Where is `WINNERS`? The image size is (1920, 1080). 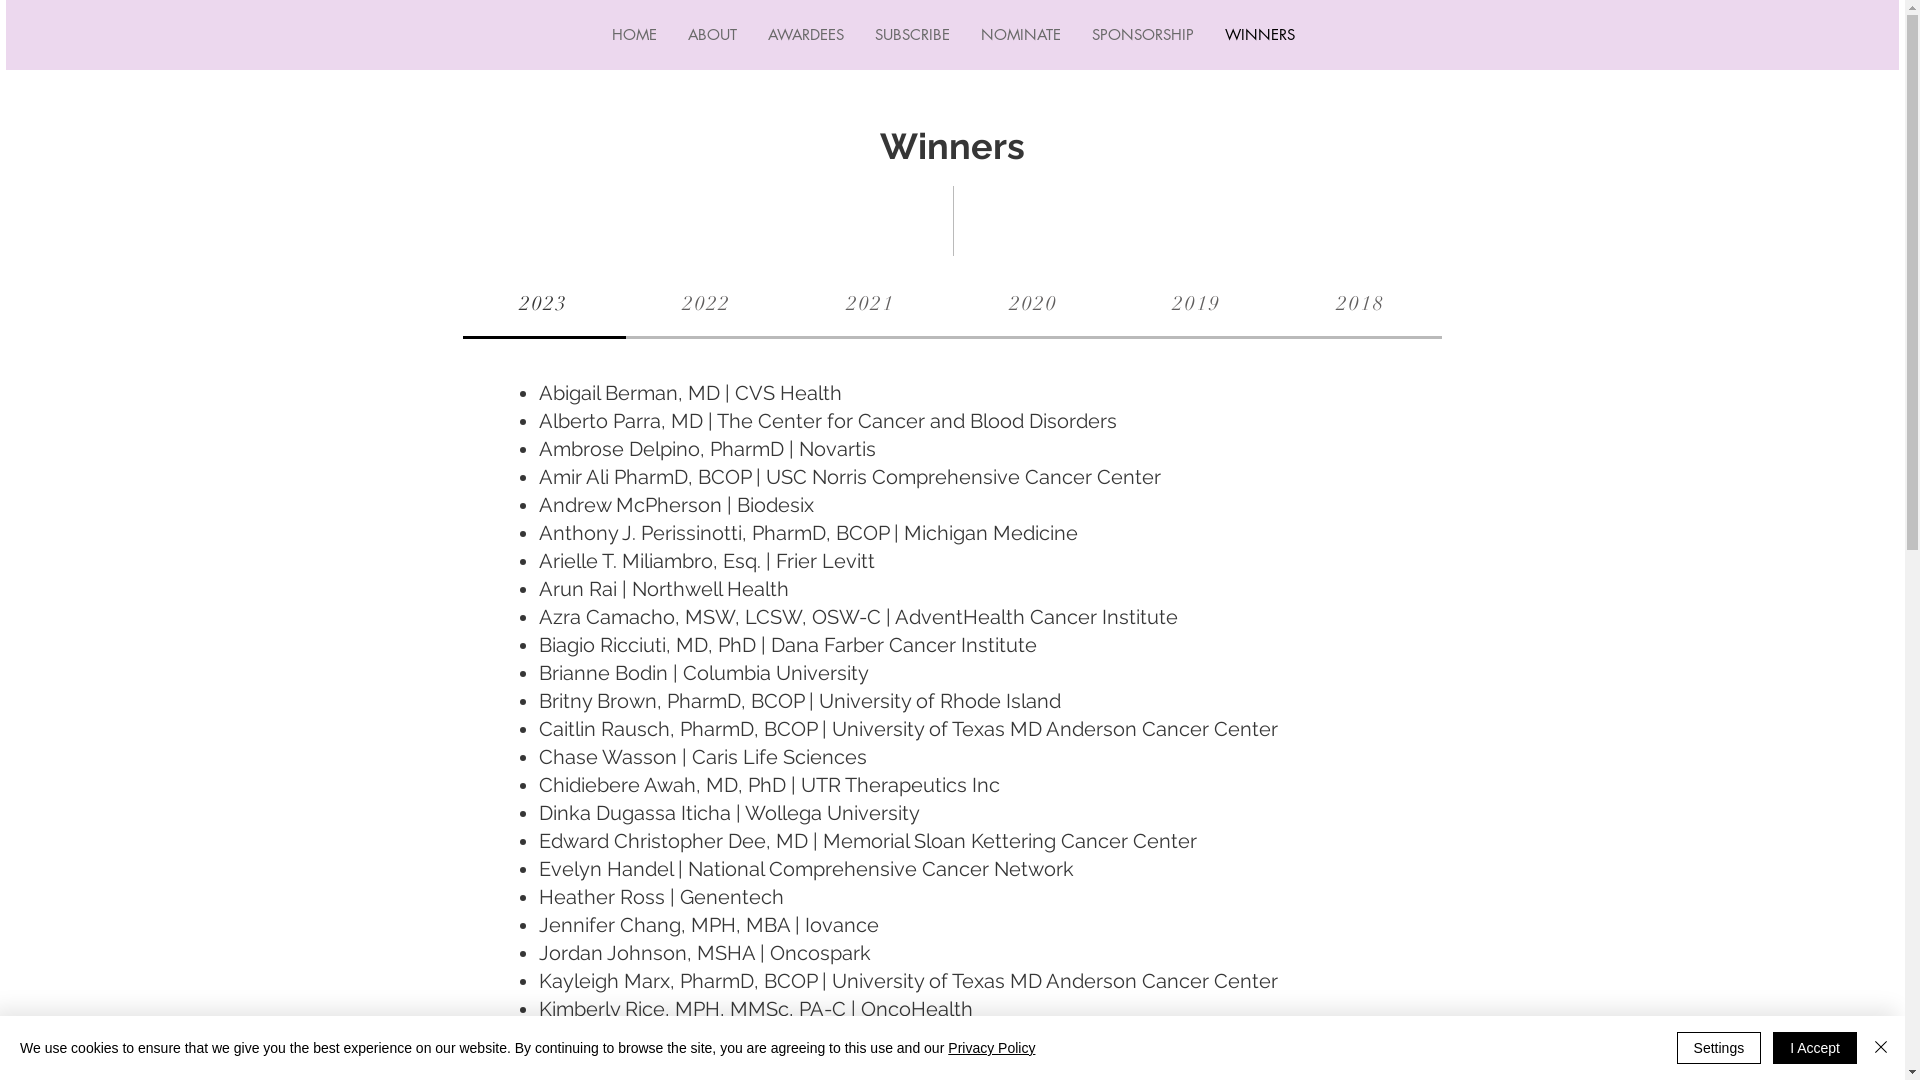 WINNERS is located at coordinates (1258, 35).